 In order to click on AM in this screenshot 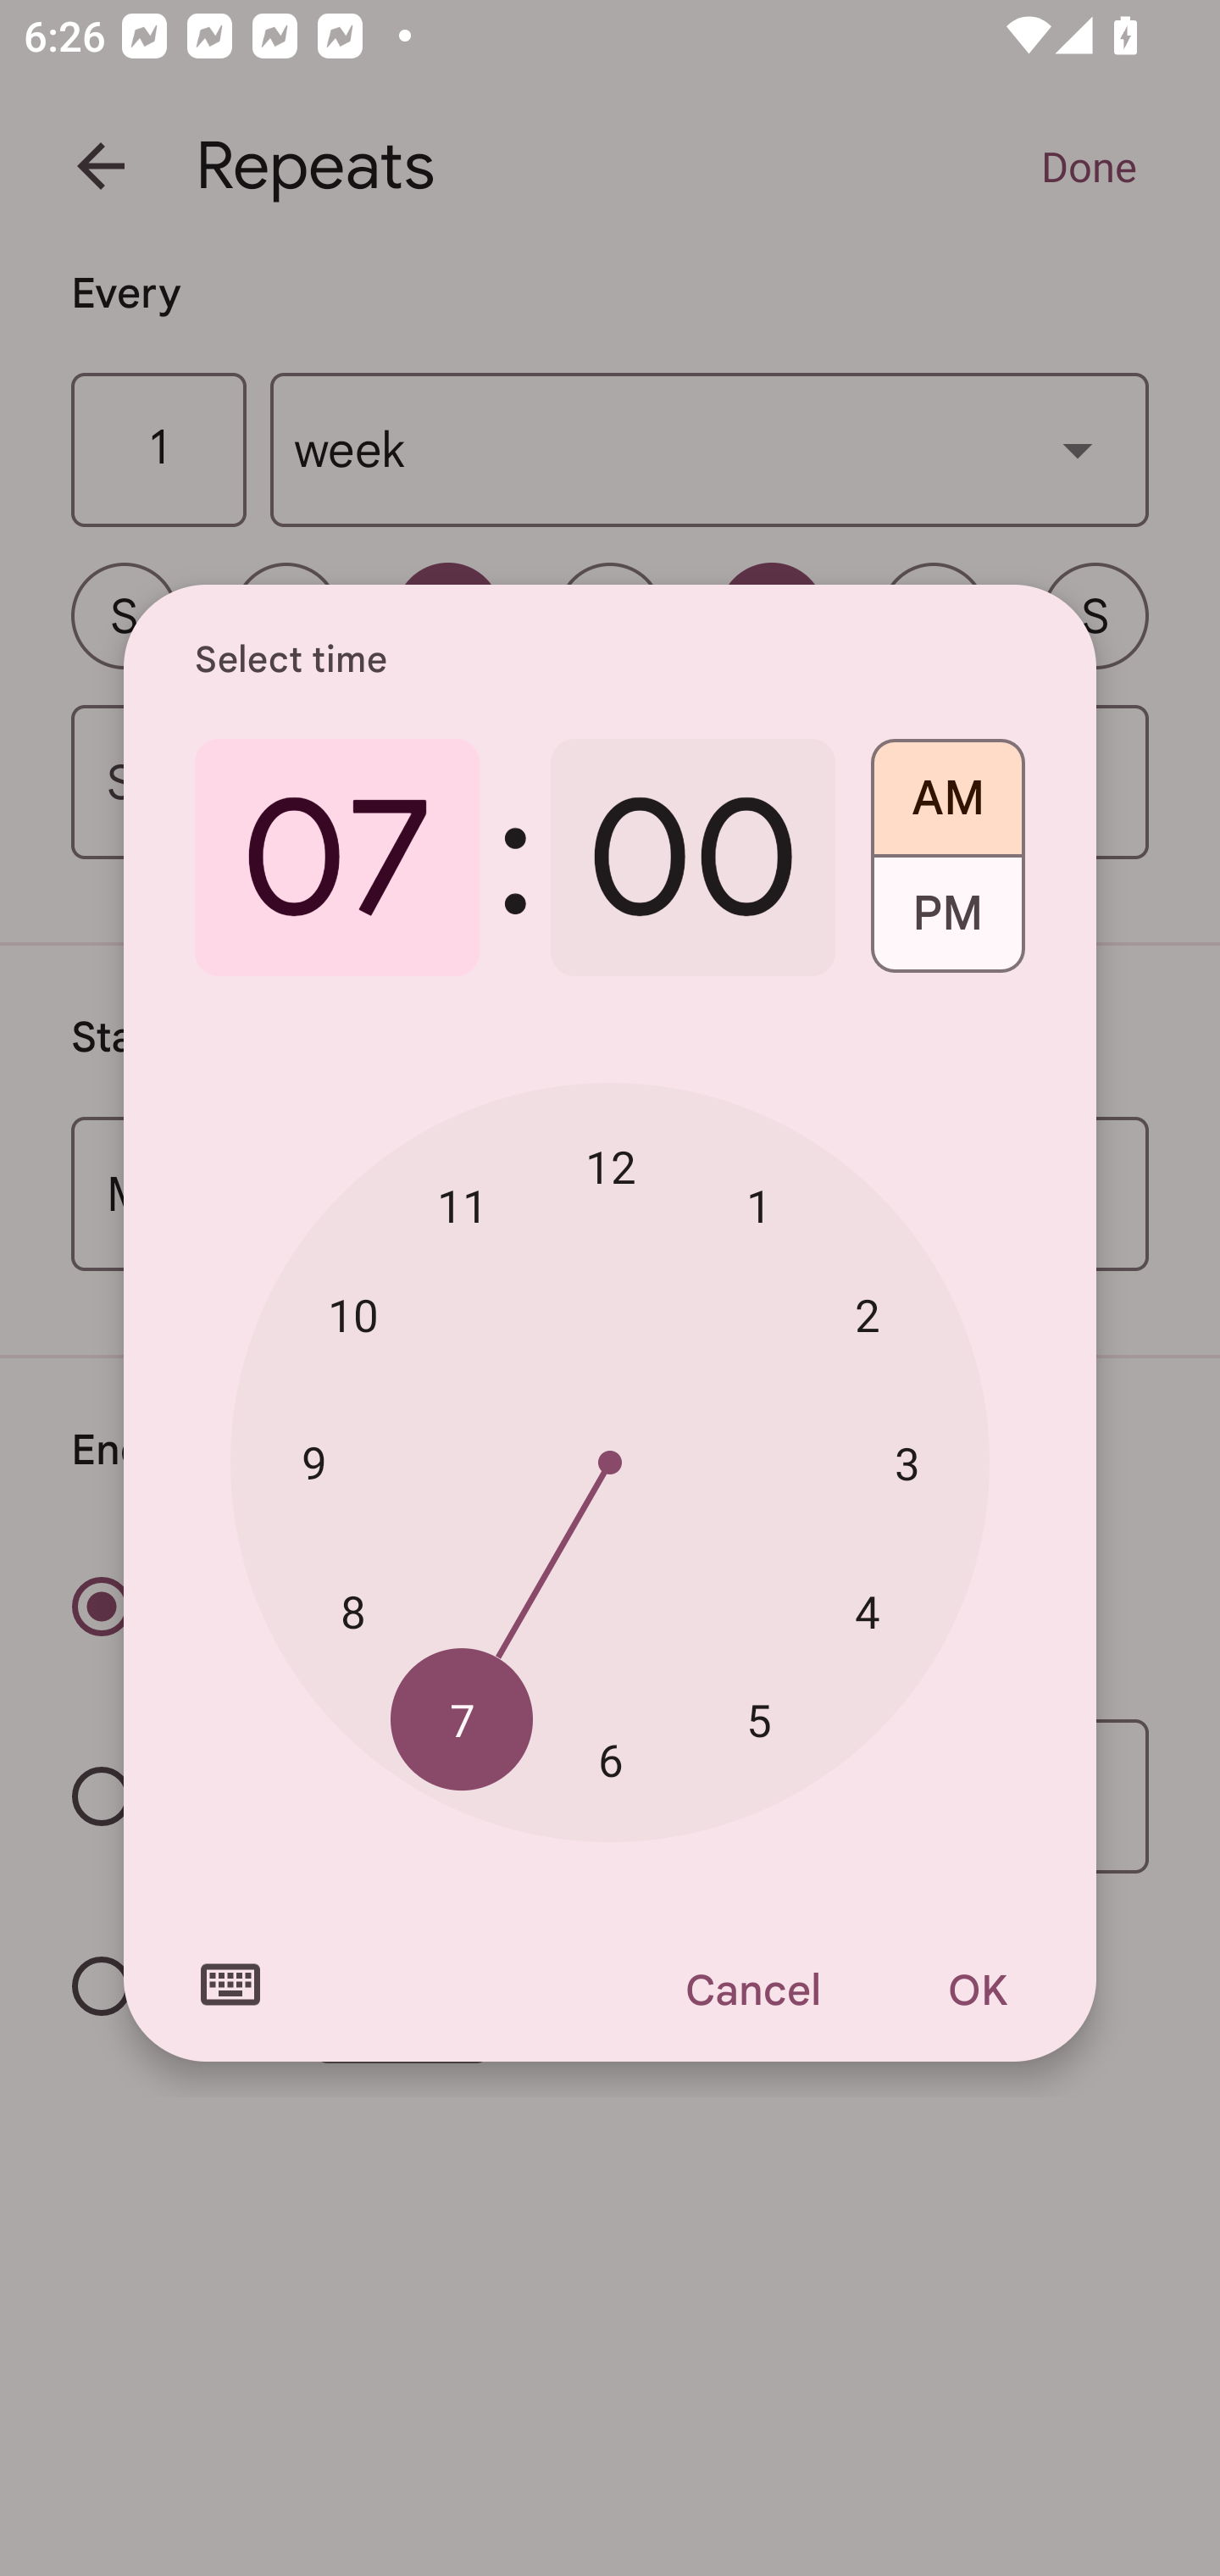, I will do `click(947, 786)`.